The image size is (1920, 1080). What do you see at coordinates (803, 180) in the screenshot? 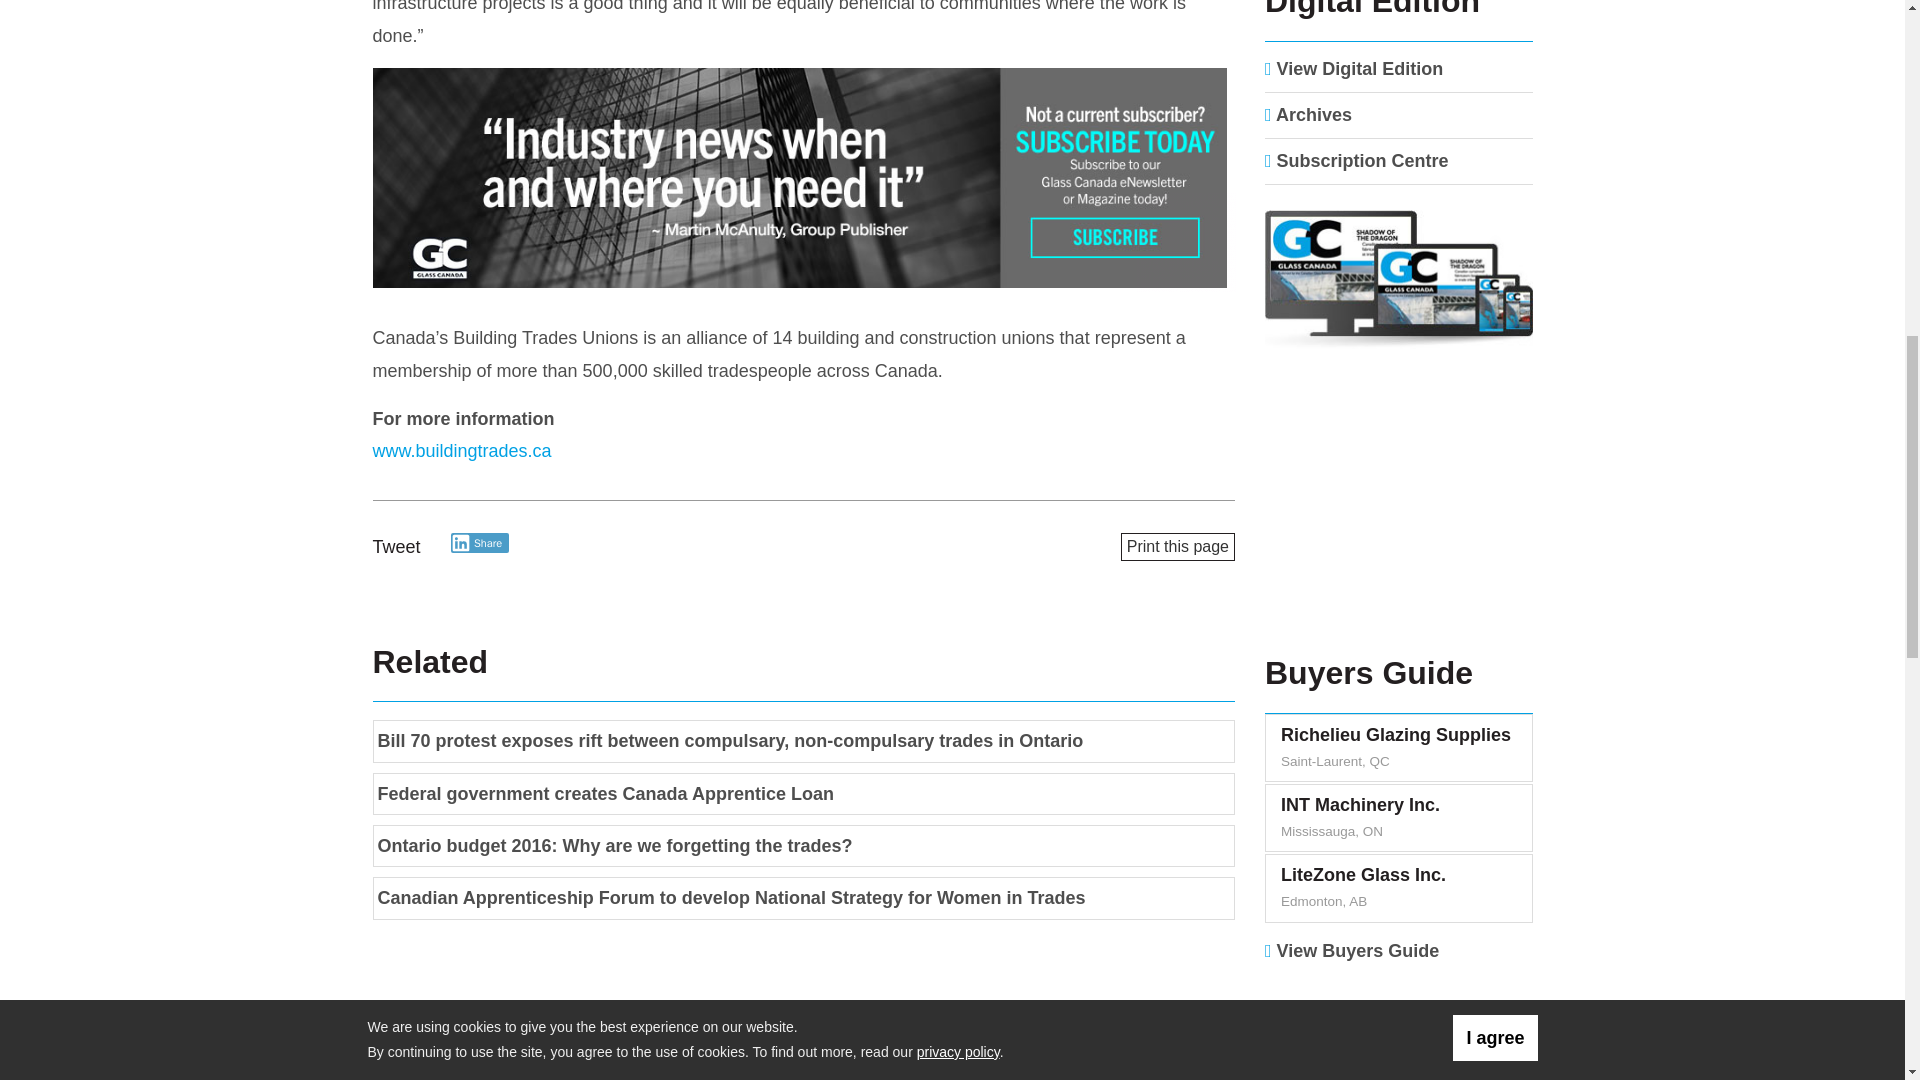
I see `3rd party ad content` at bounding box center [803, 180].